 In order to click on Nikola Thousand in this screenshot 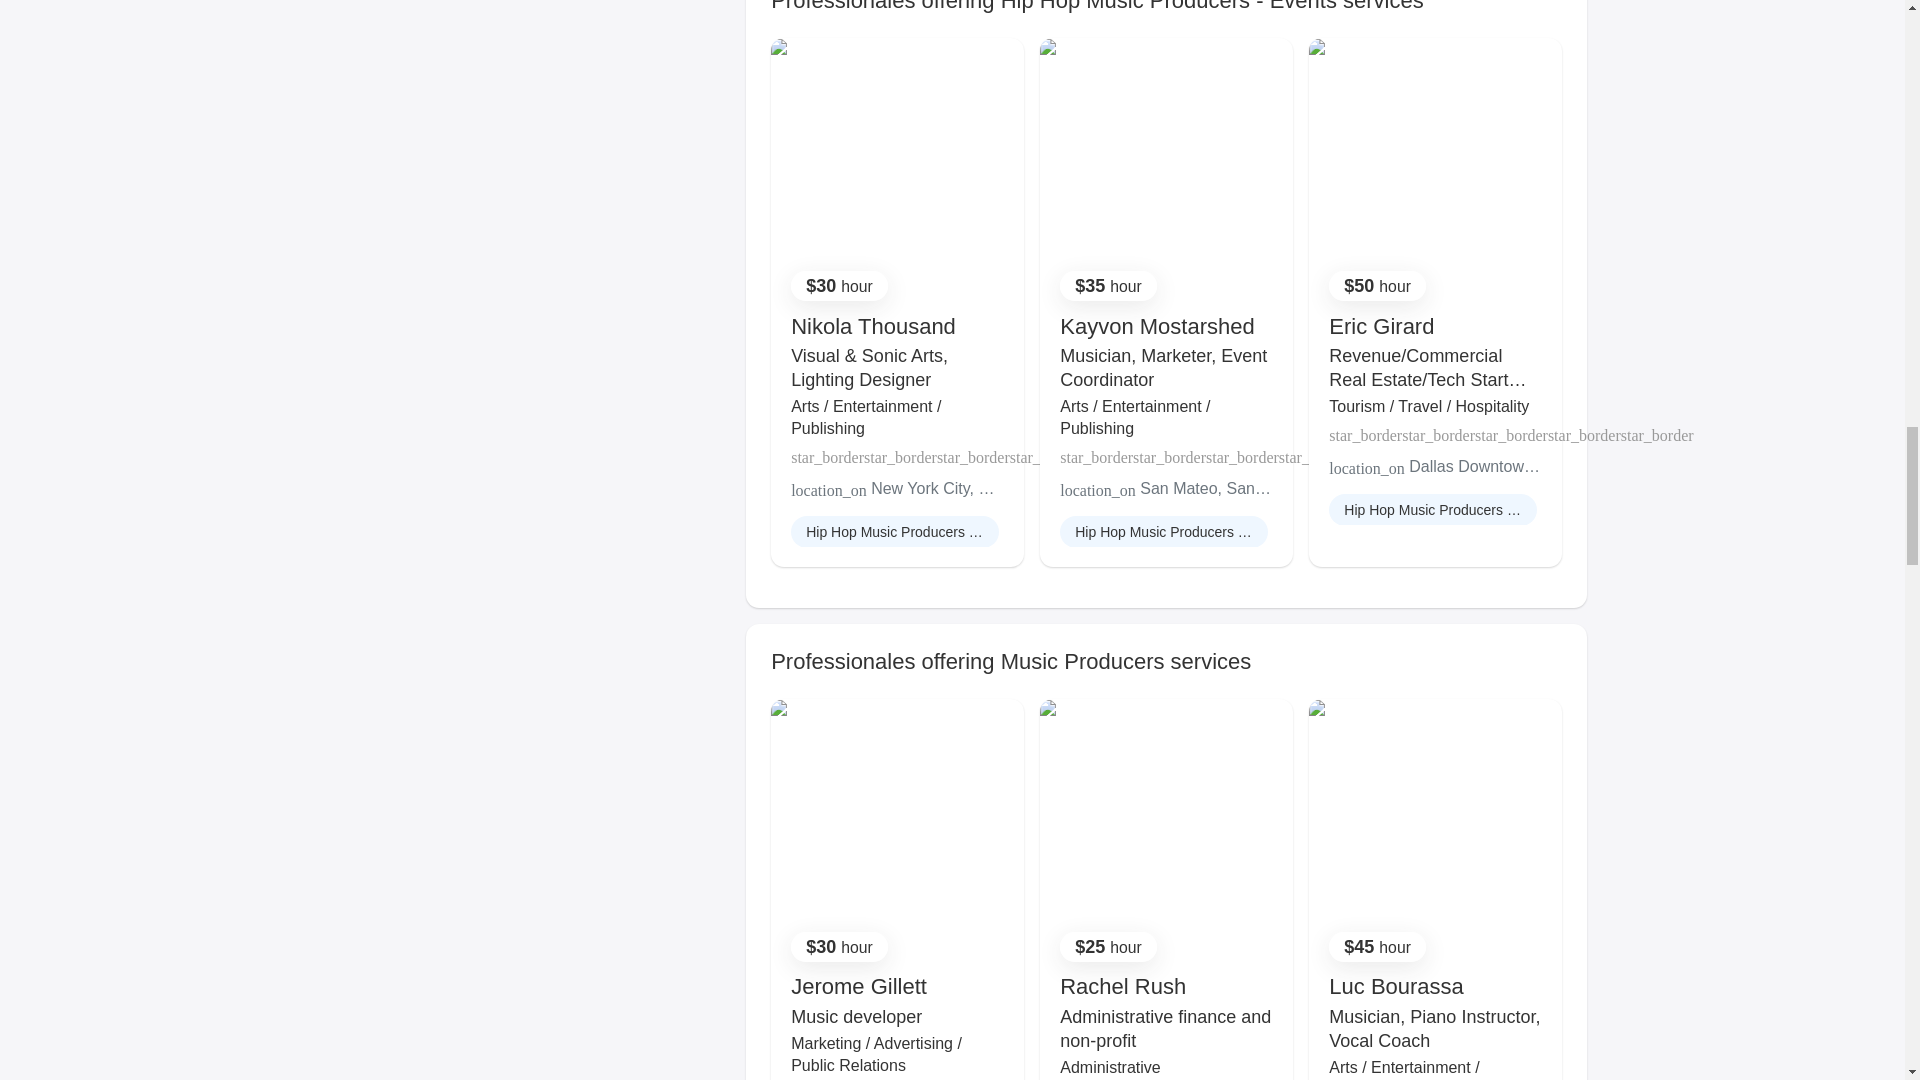, I will do `click(874, 326)`.